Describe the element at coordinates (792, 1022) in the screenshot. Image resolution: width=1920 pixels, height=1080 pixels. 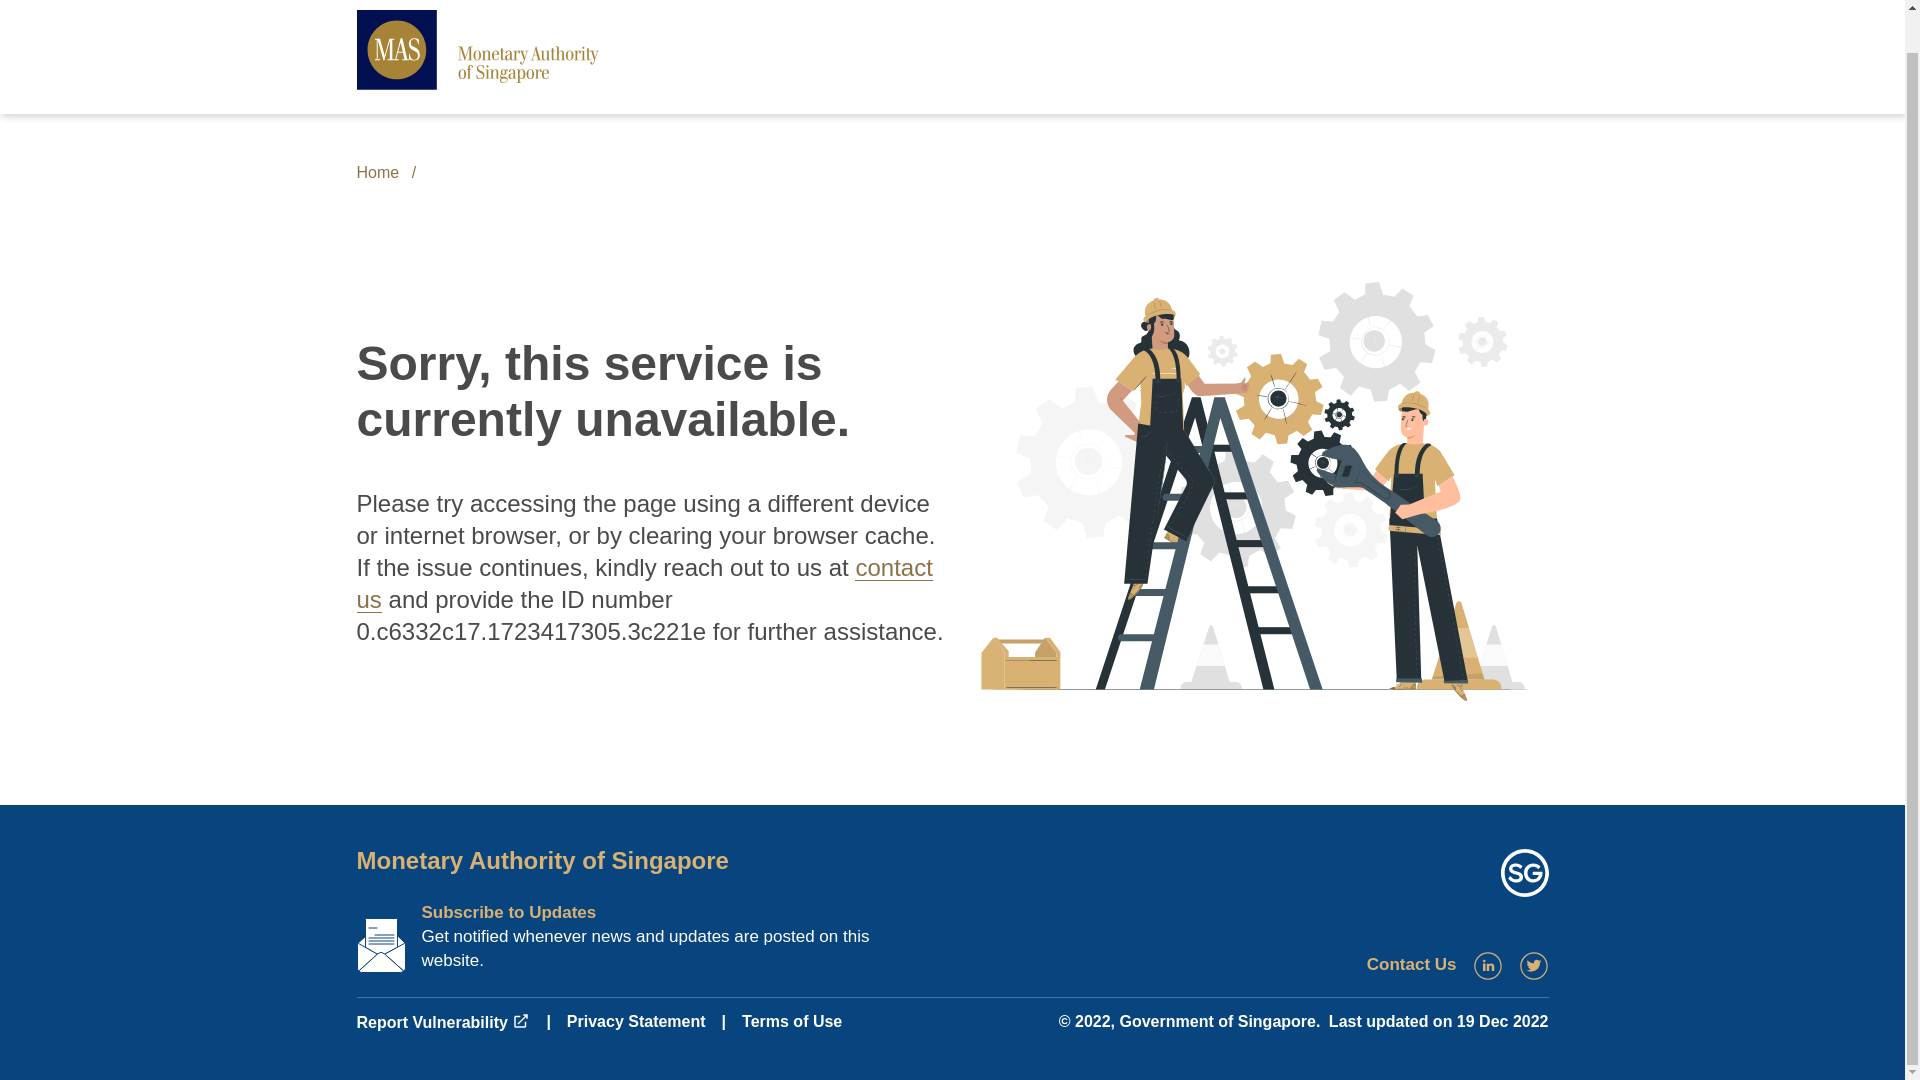
I see `Terms of Use` at that location.